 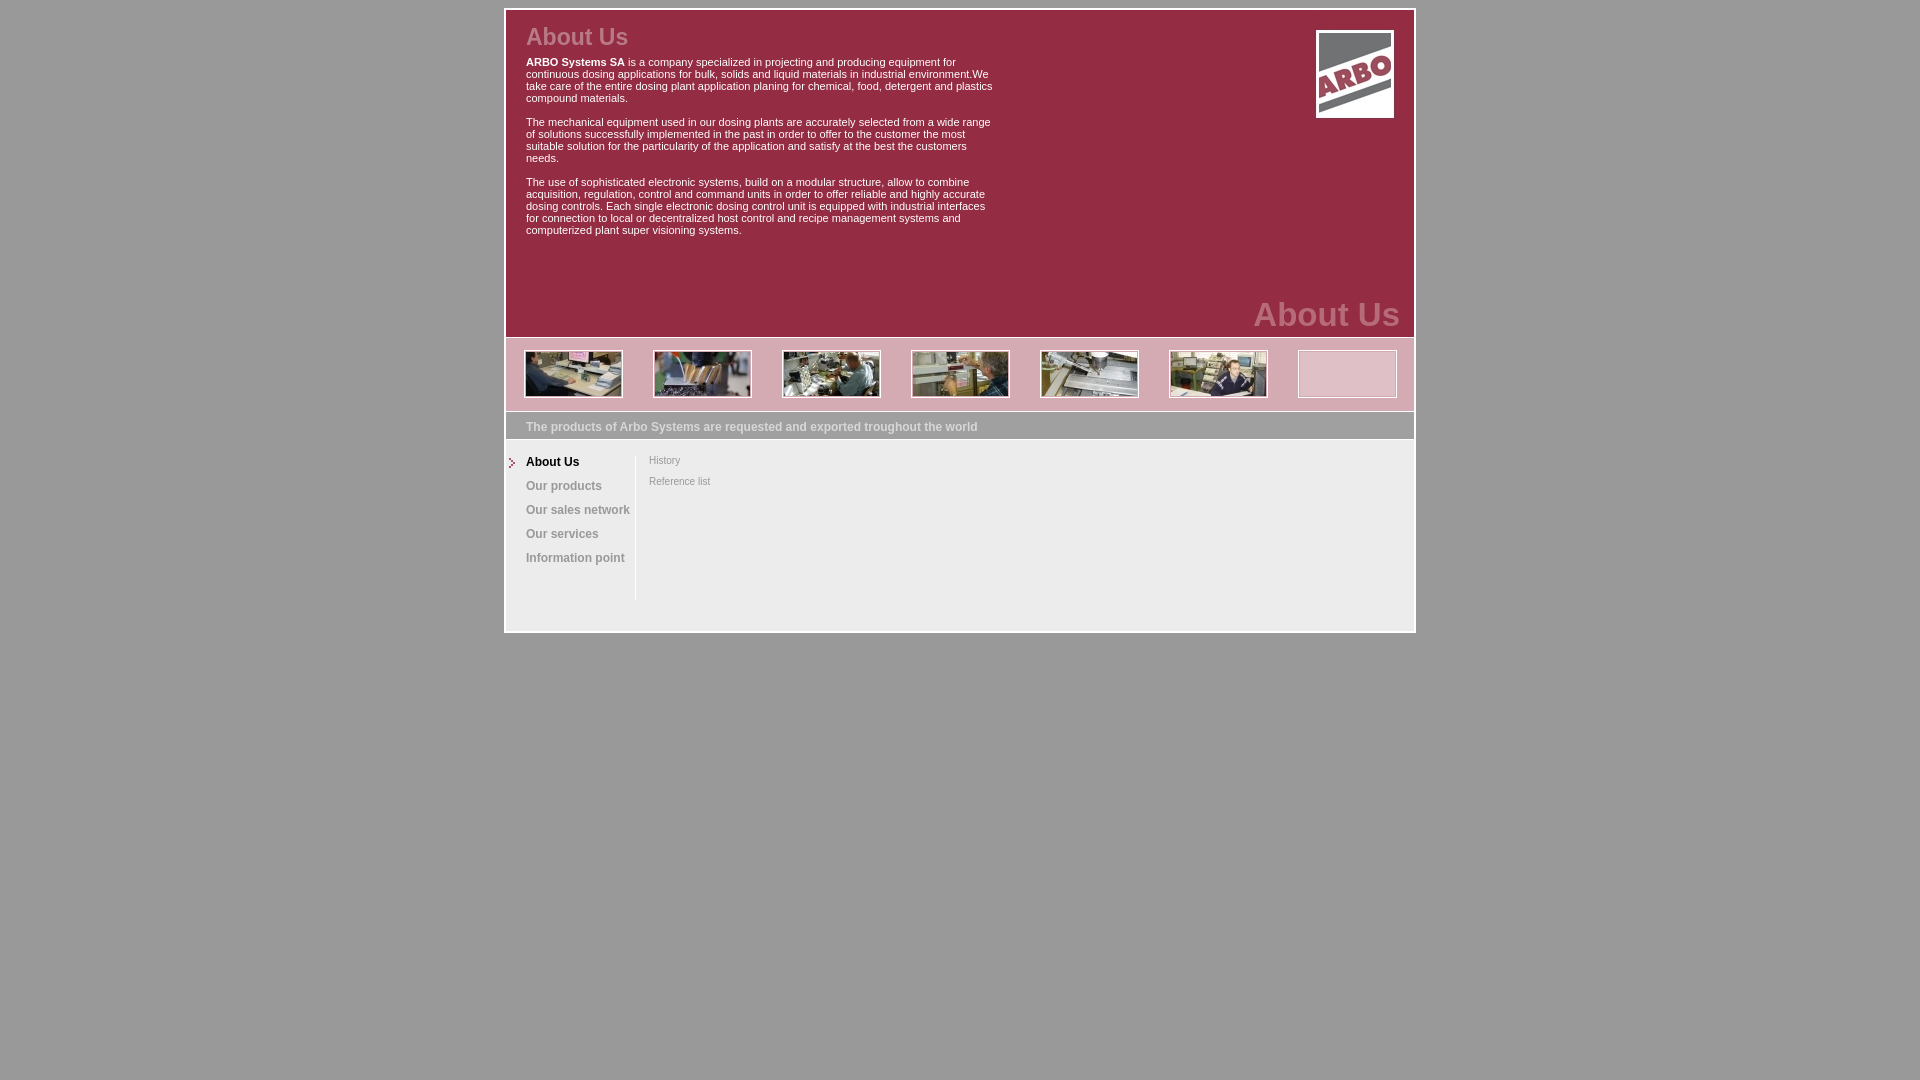 What do you see at coordinates (570, 486) in the screenshot?
I see `Our products` at bounding box center [570, 486].